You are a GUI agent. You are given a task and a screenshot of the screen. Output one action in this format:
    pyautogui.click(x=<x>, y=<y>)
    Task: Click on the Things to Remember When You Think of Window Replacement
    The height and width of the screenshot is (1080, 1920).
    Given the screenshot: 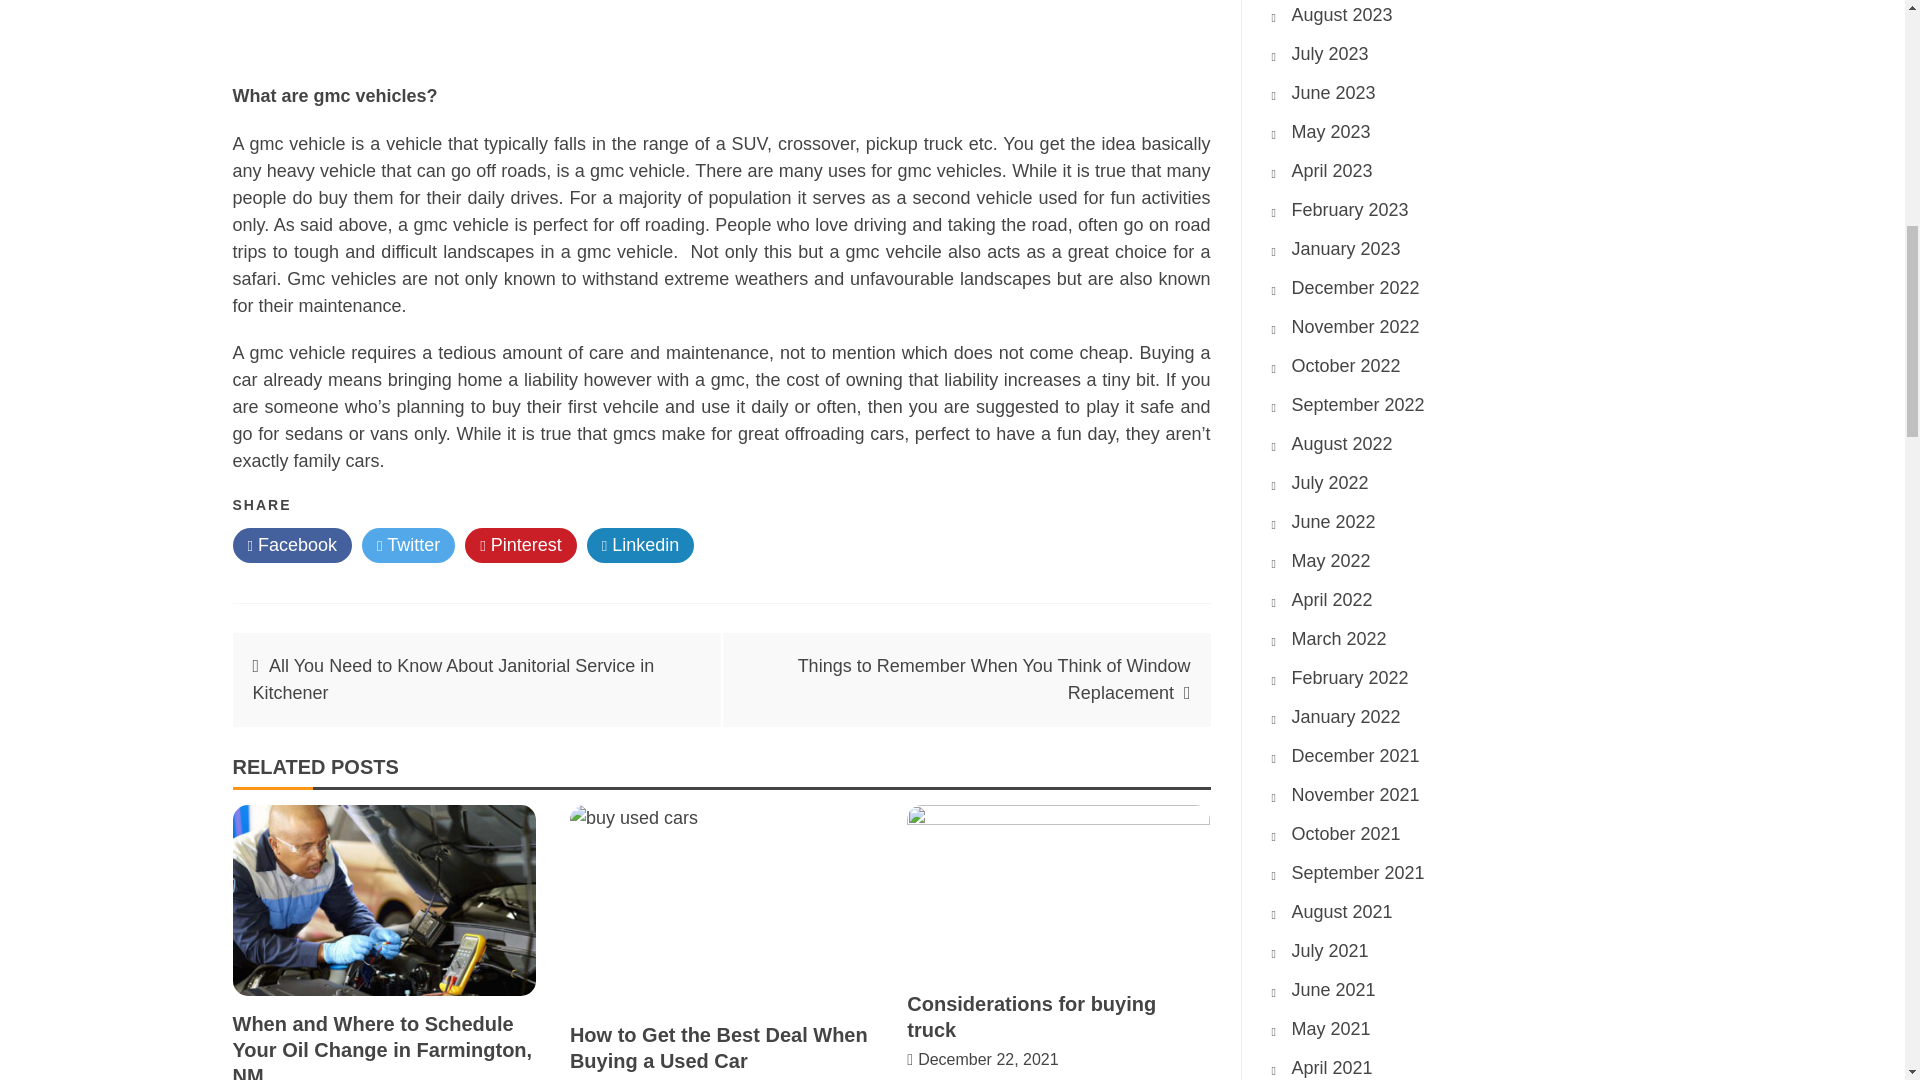 What is the action you would take?
    pyautogui.click(x=994, y=679)
    